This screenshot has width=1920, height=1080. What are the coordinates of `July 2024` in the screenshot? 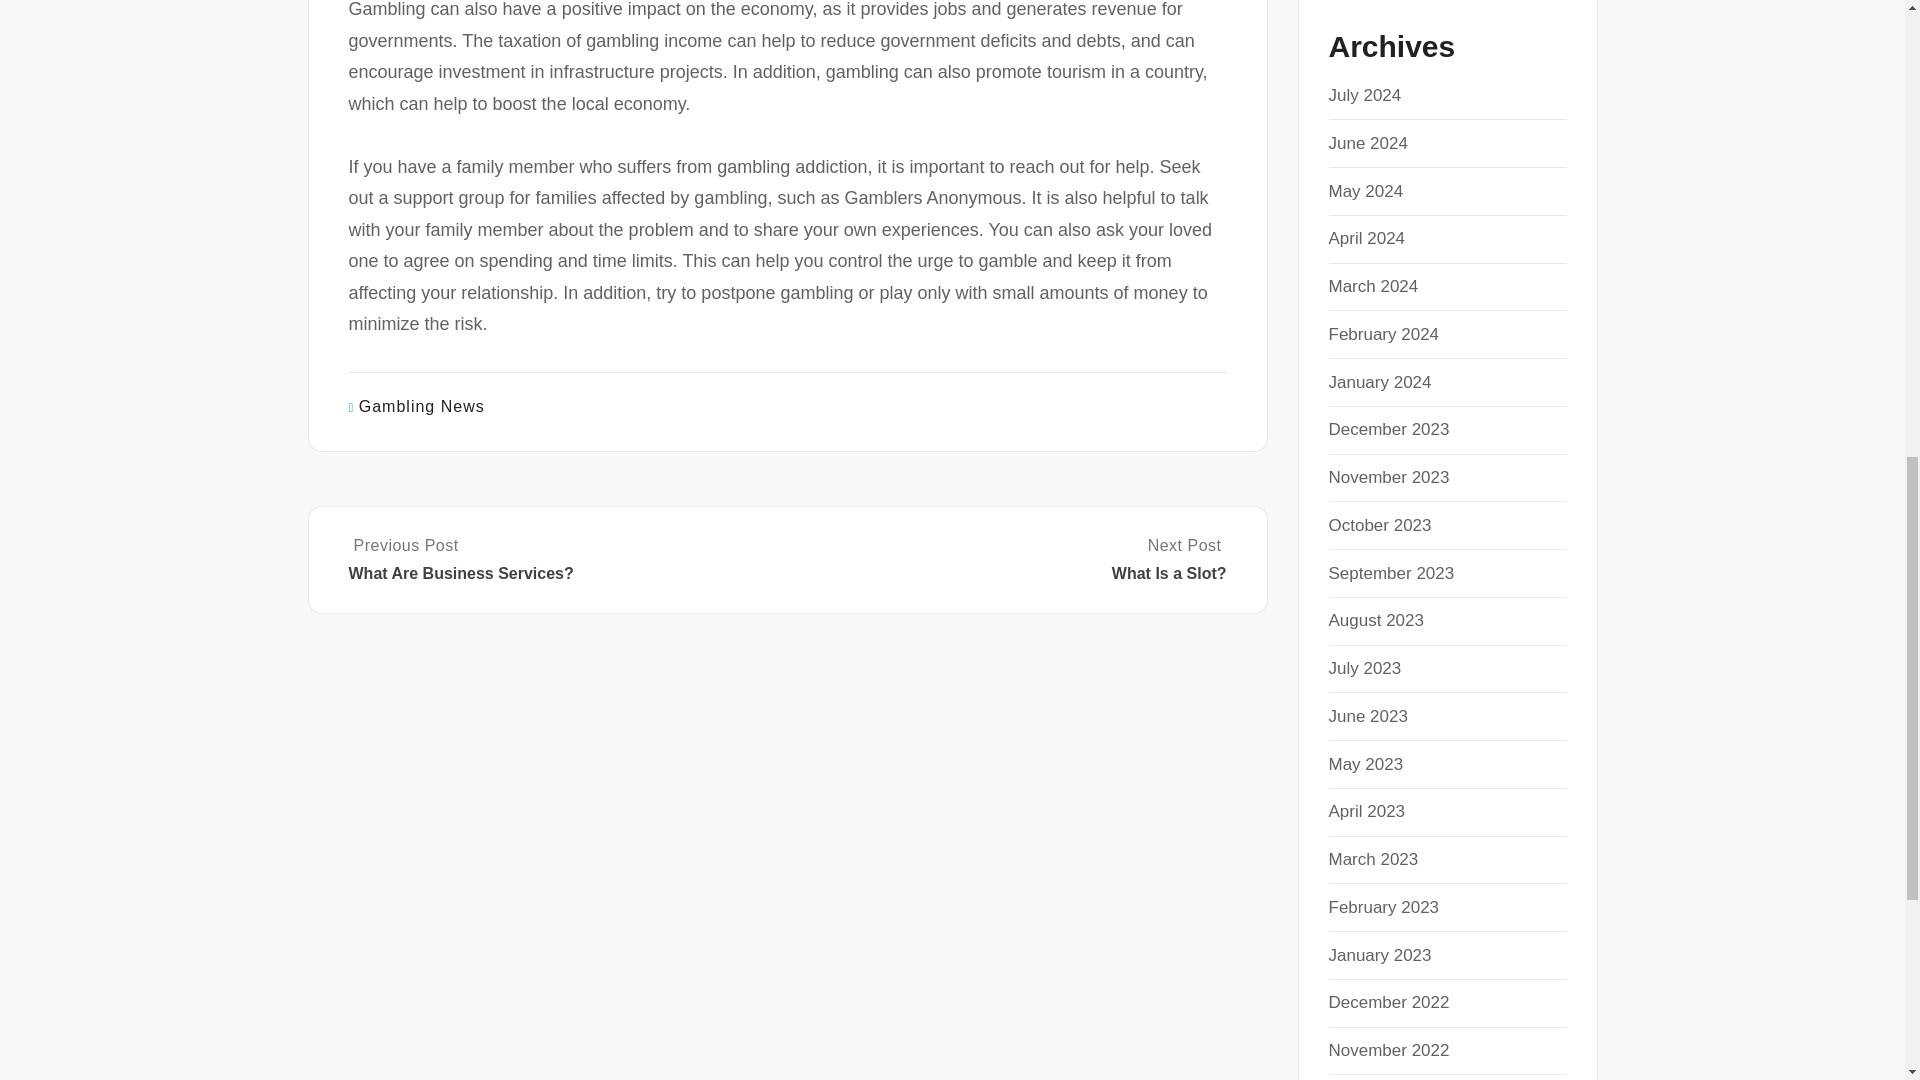 It's located at (1379, 382).